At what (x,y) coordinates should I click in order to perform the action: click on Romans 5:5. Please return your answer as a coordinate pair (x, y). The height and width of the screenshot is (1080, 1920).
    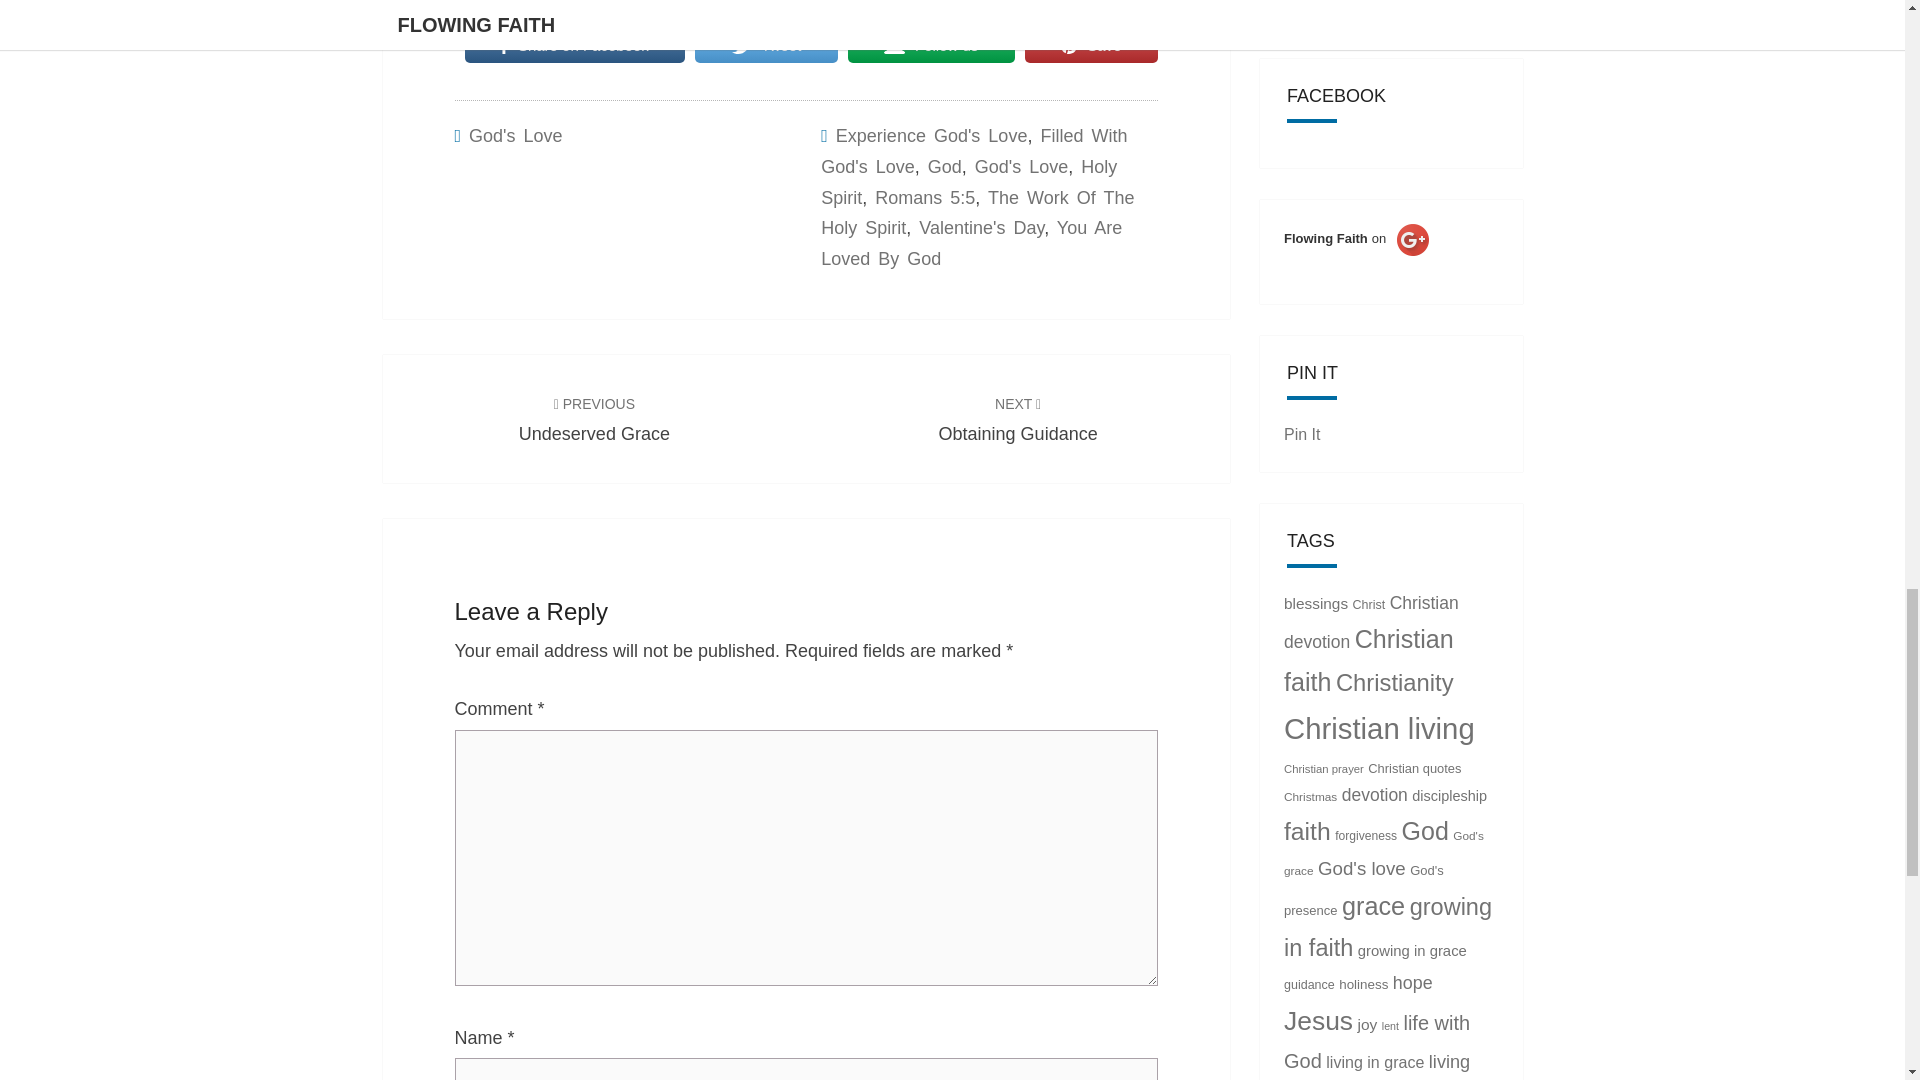
    Looking at the image, I should click on (925, 198).